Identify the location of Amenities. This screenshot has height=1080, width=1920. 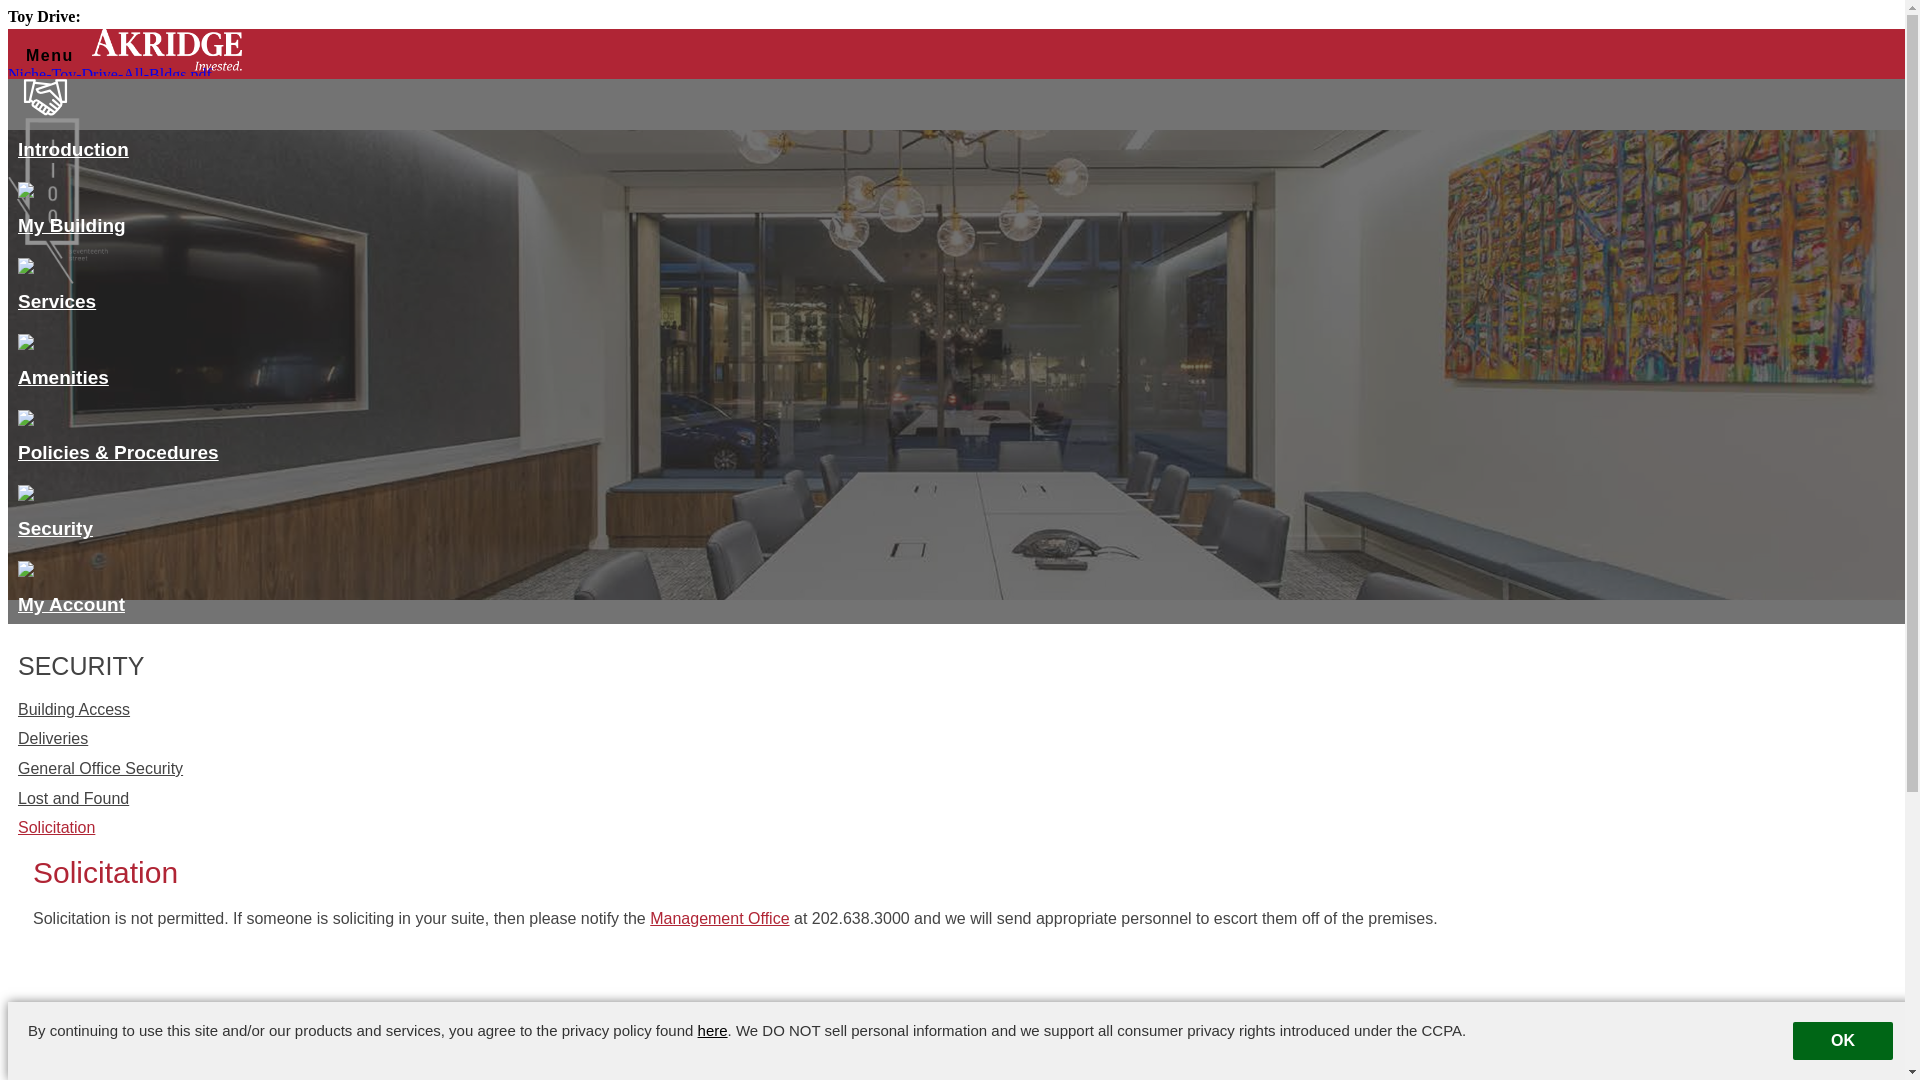
(152, 344).